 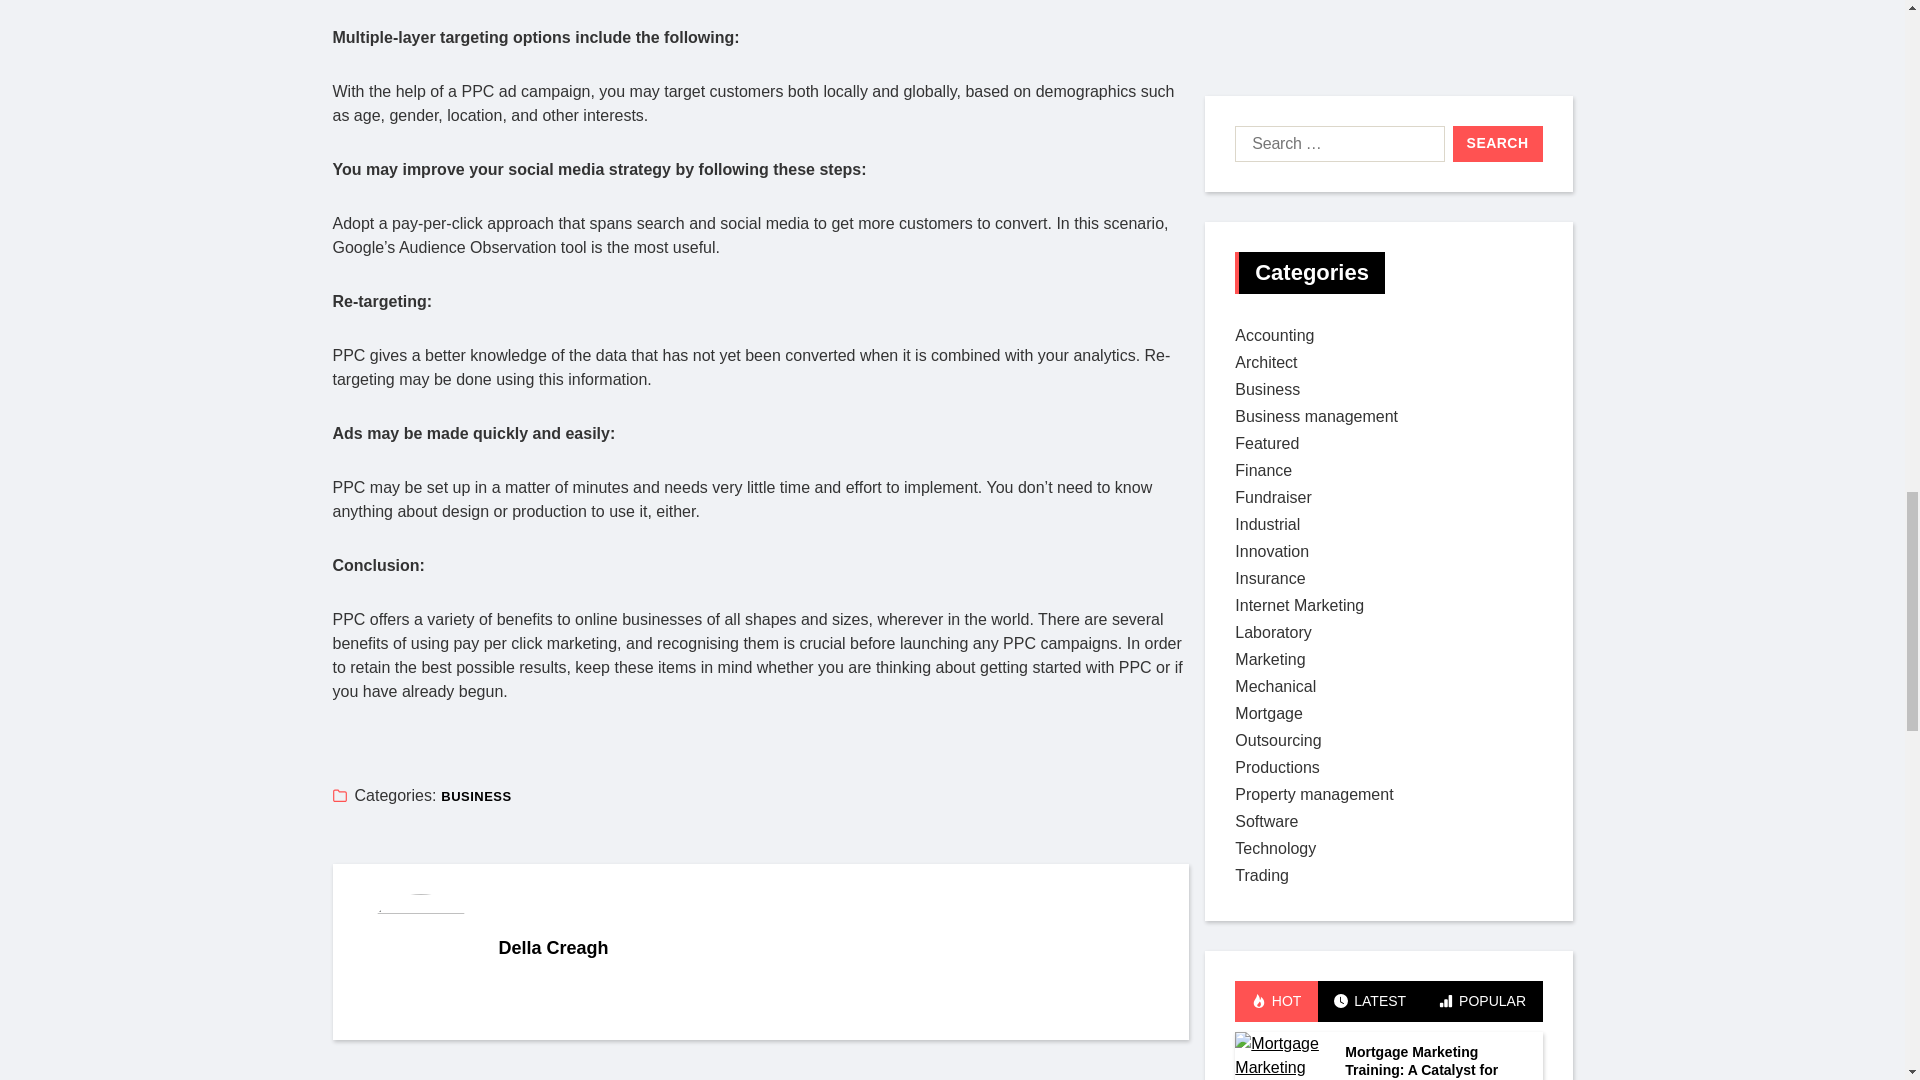 I want to click on Della Creagh, so click(x=828, y=948).